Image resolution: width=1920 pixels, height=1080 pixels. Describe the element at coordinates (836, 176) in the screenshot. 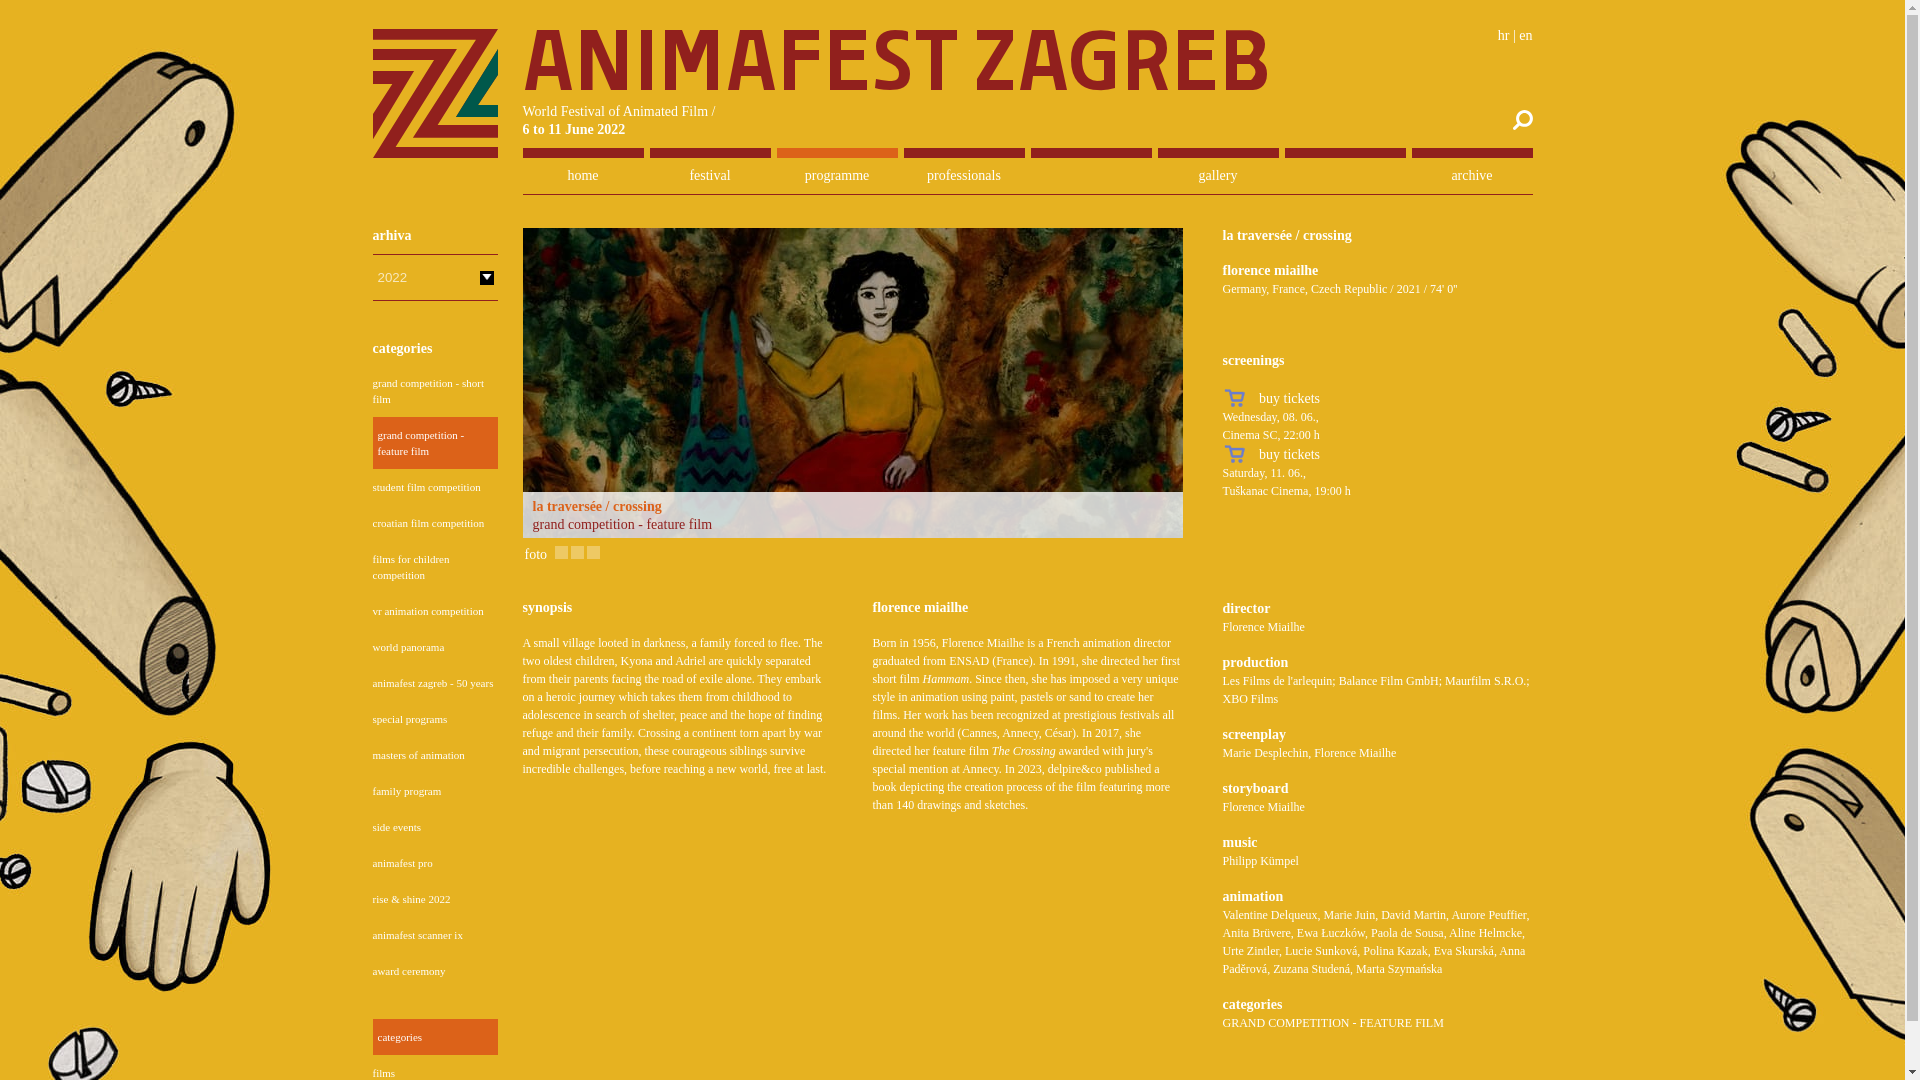

I see `programme` at that location.